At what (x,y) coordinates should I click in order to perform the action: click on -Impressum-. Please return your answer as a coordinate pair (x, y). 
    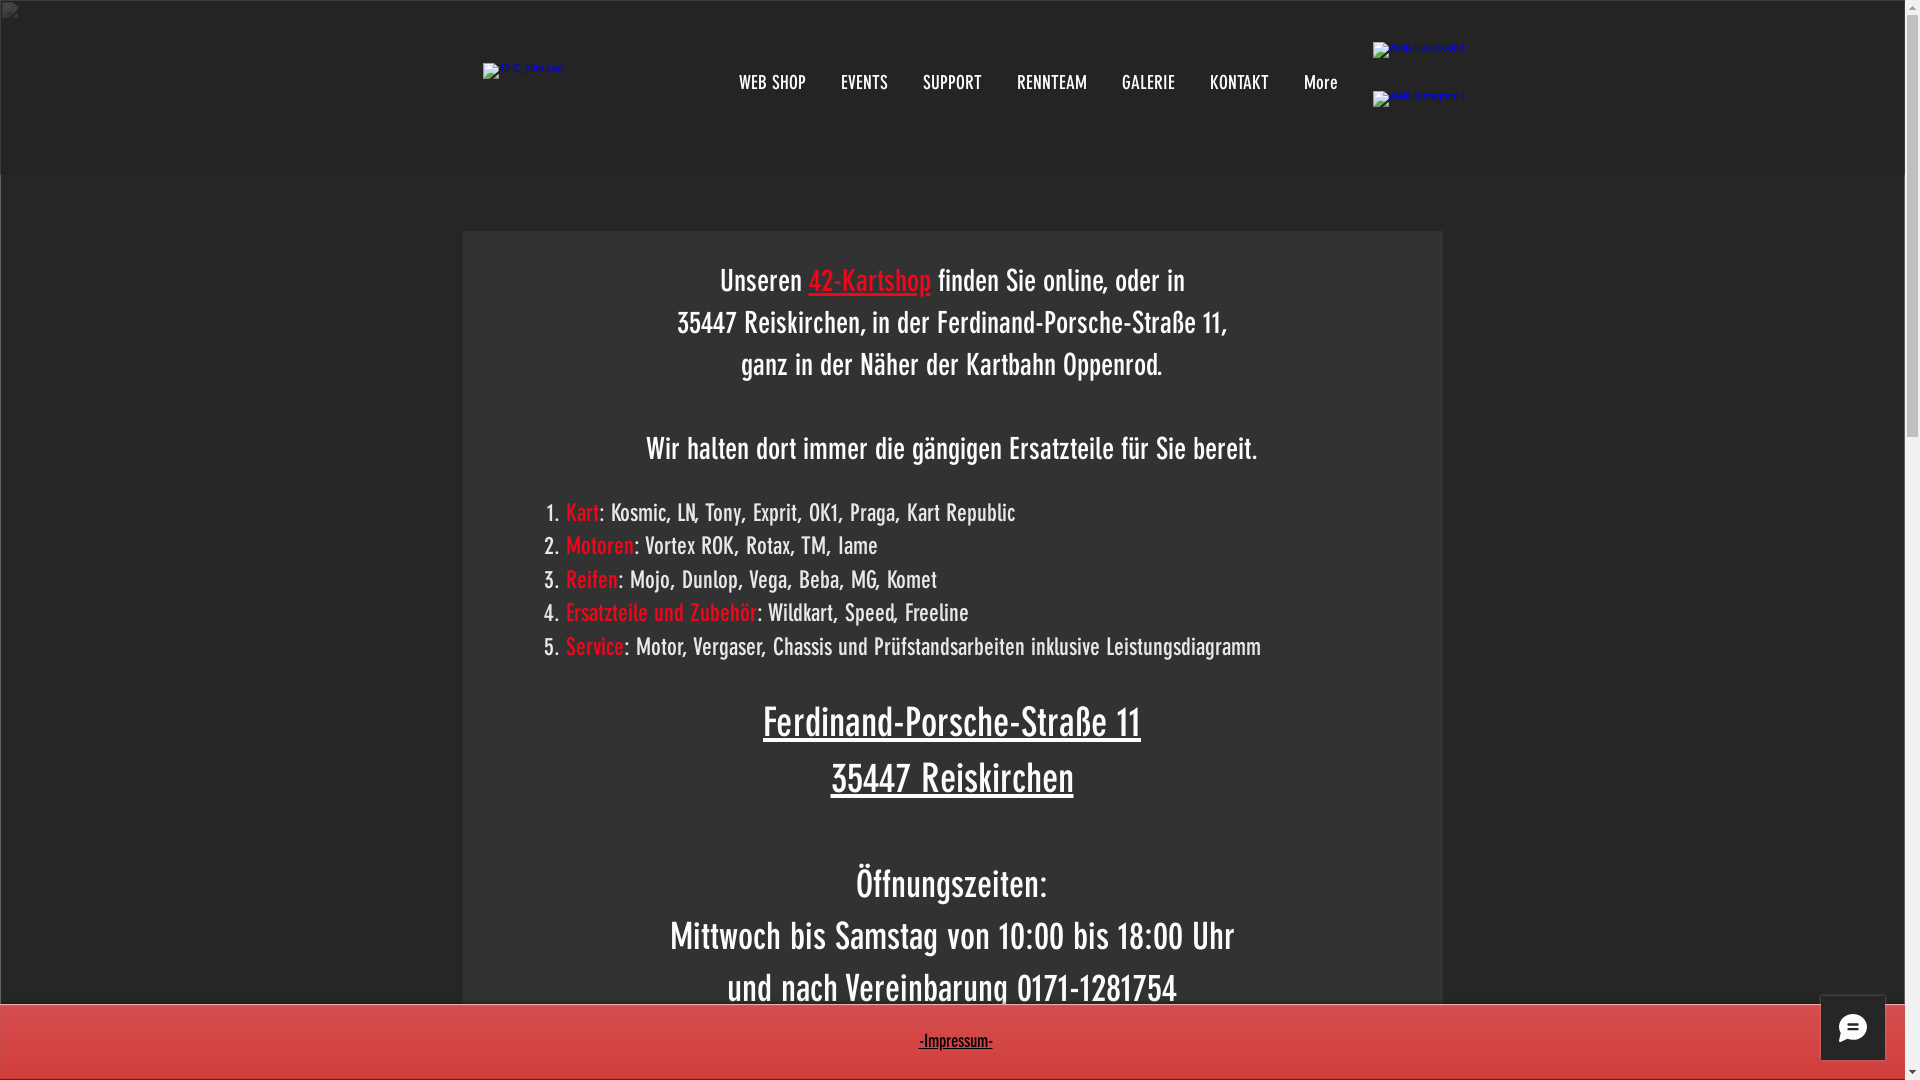
    Looking at the image, I should click on (955, 1041).